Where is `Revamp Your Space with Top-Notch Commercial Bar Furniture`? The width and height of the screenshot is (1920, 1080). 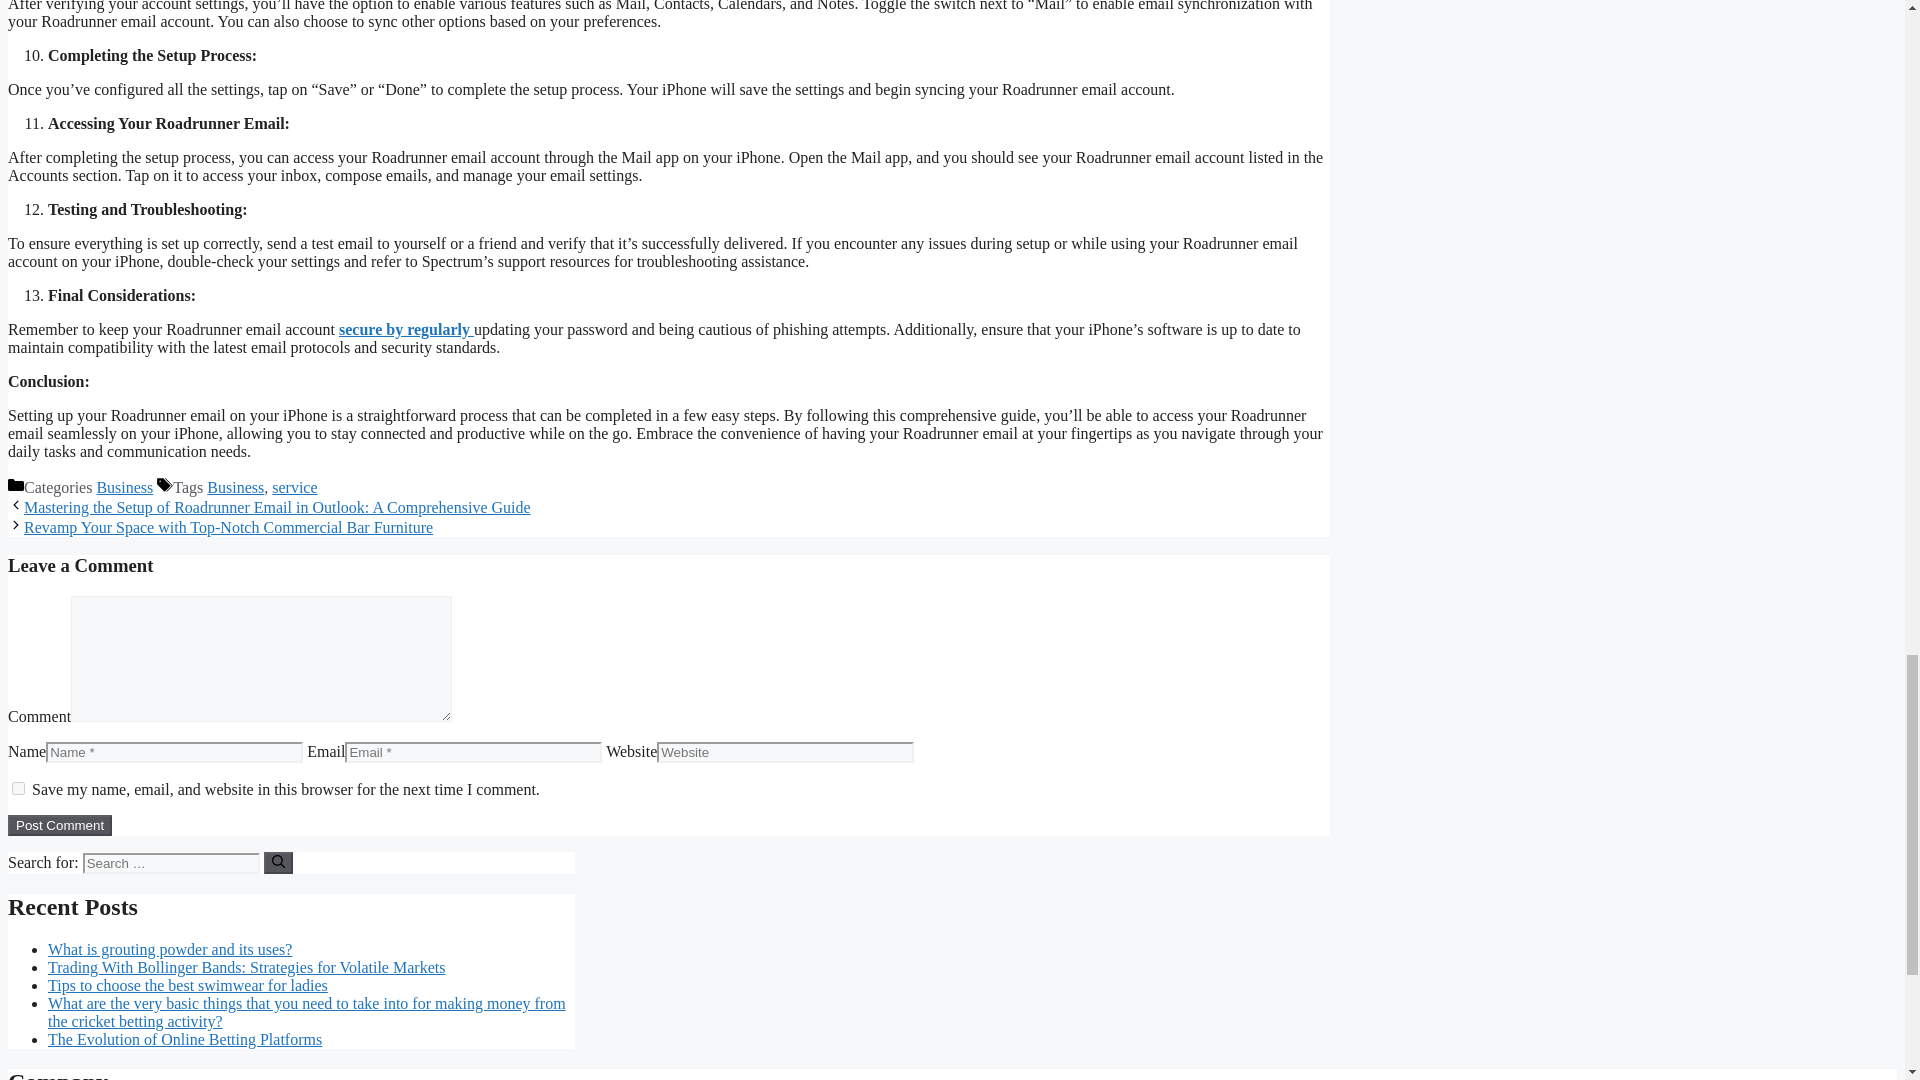
Revamp Your Space with Top-Notch Commercial Bar Furniture is located at coordinates (228, 526).